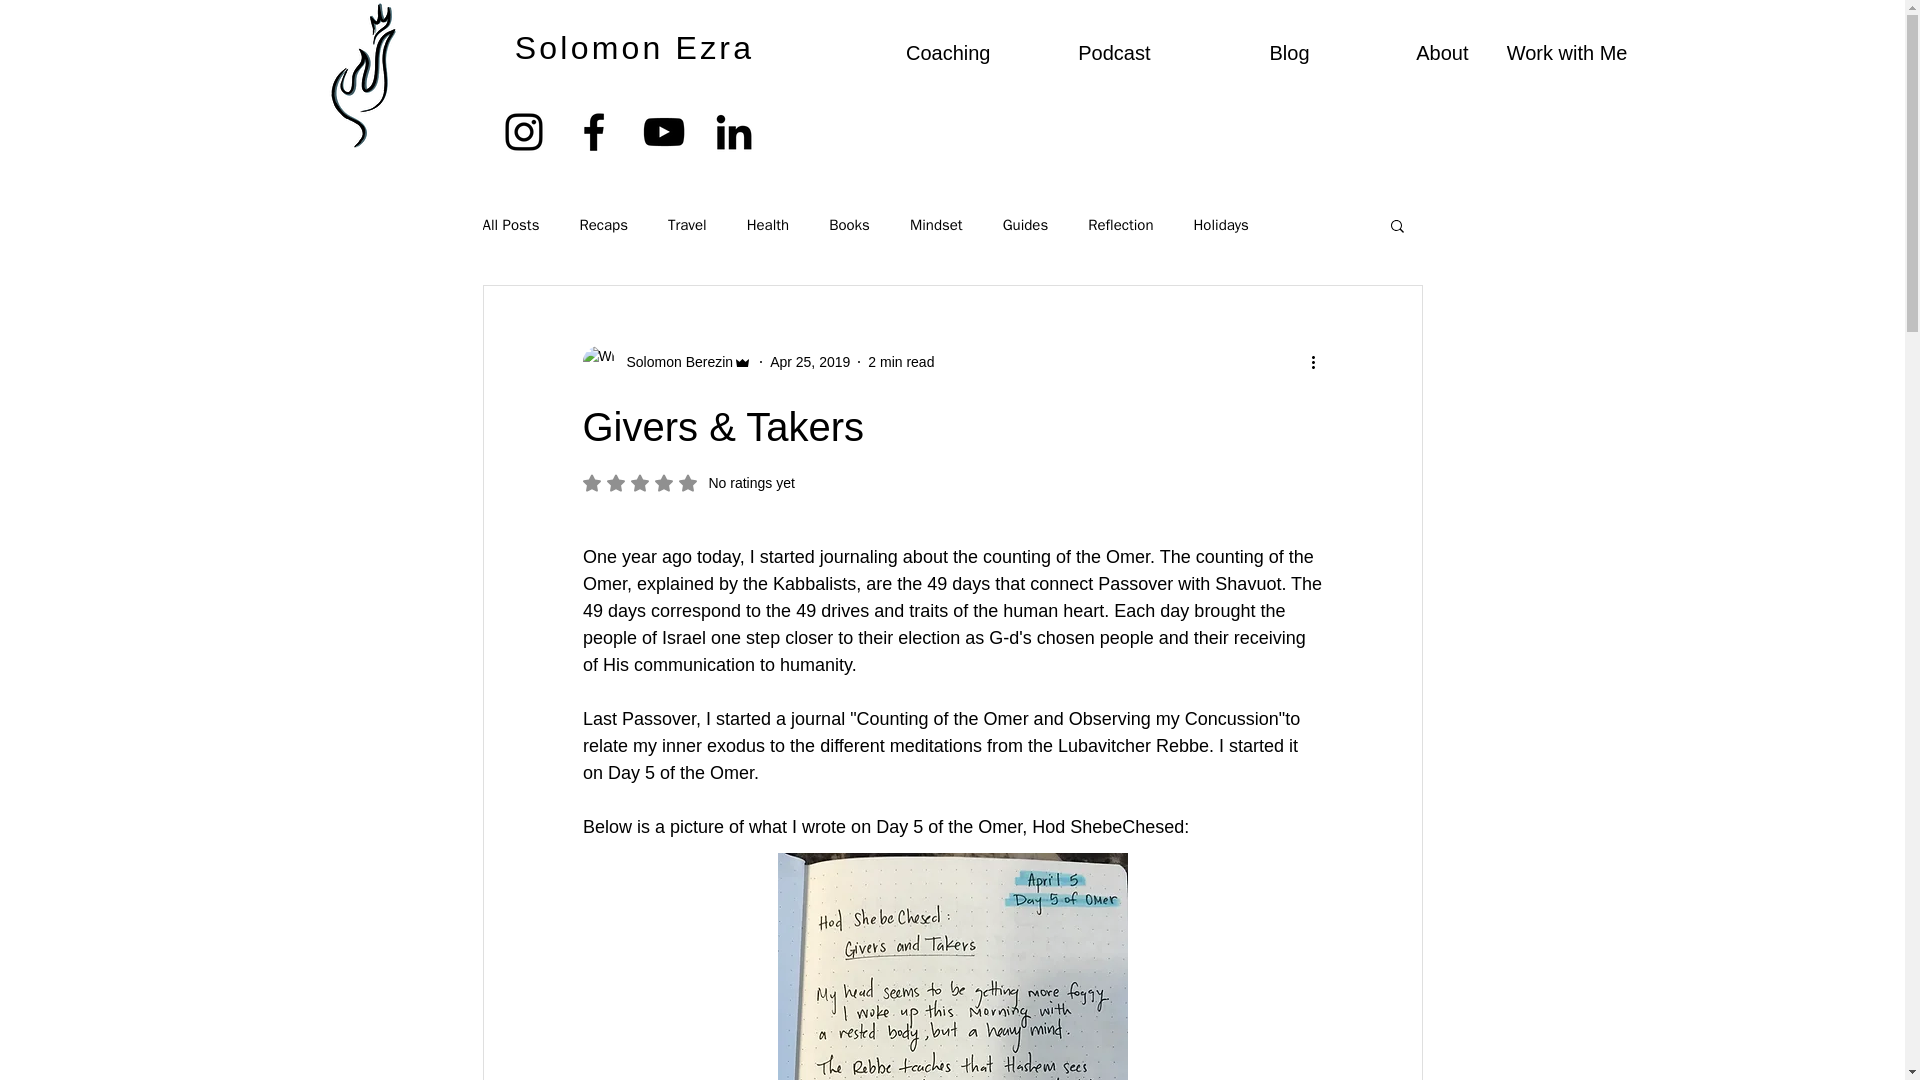 The image size is (1920, 1080). Describe the element at coordinates (510, 226) in the screenshot. I see `All Posts` at that location.